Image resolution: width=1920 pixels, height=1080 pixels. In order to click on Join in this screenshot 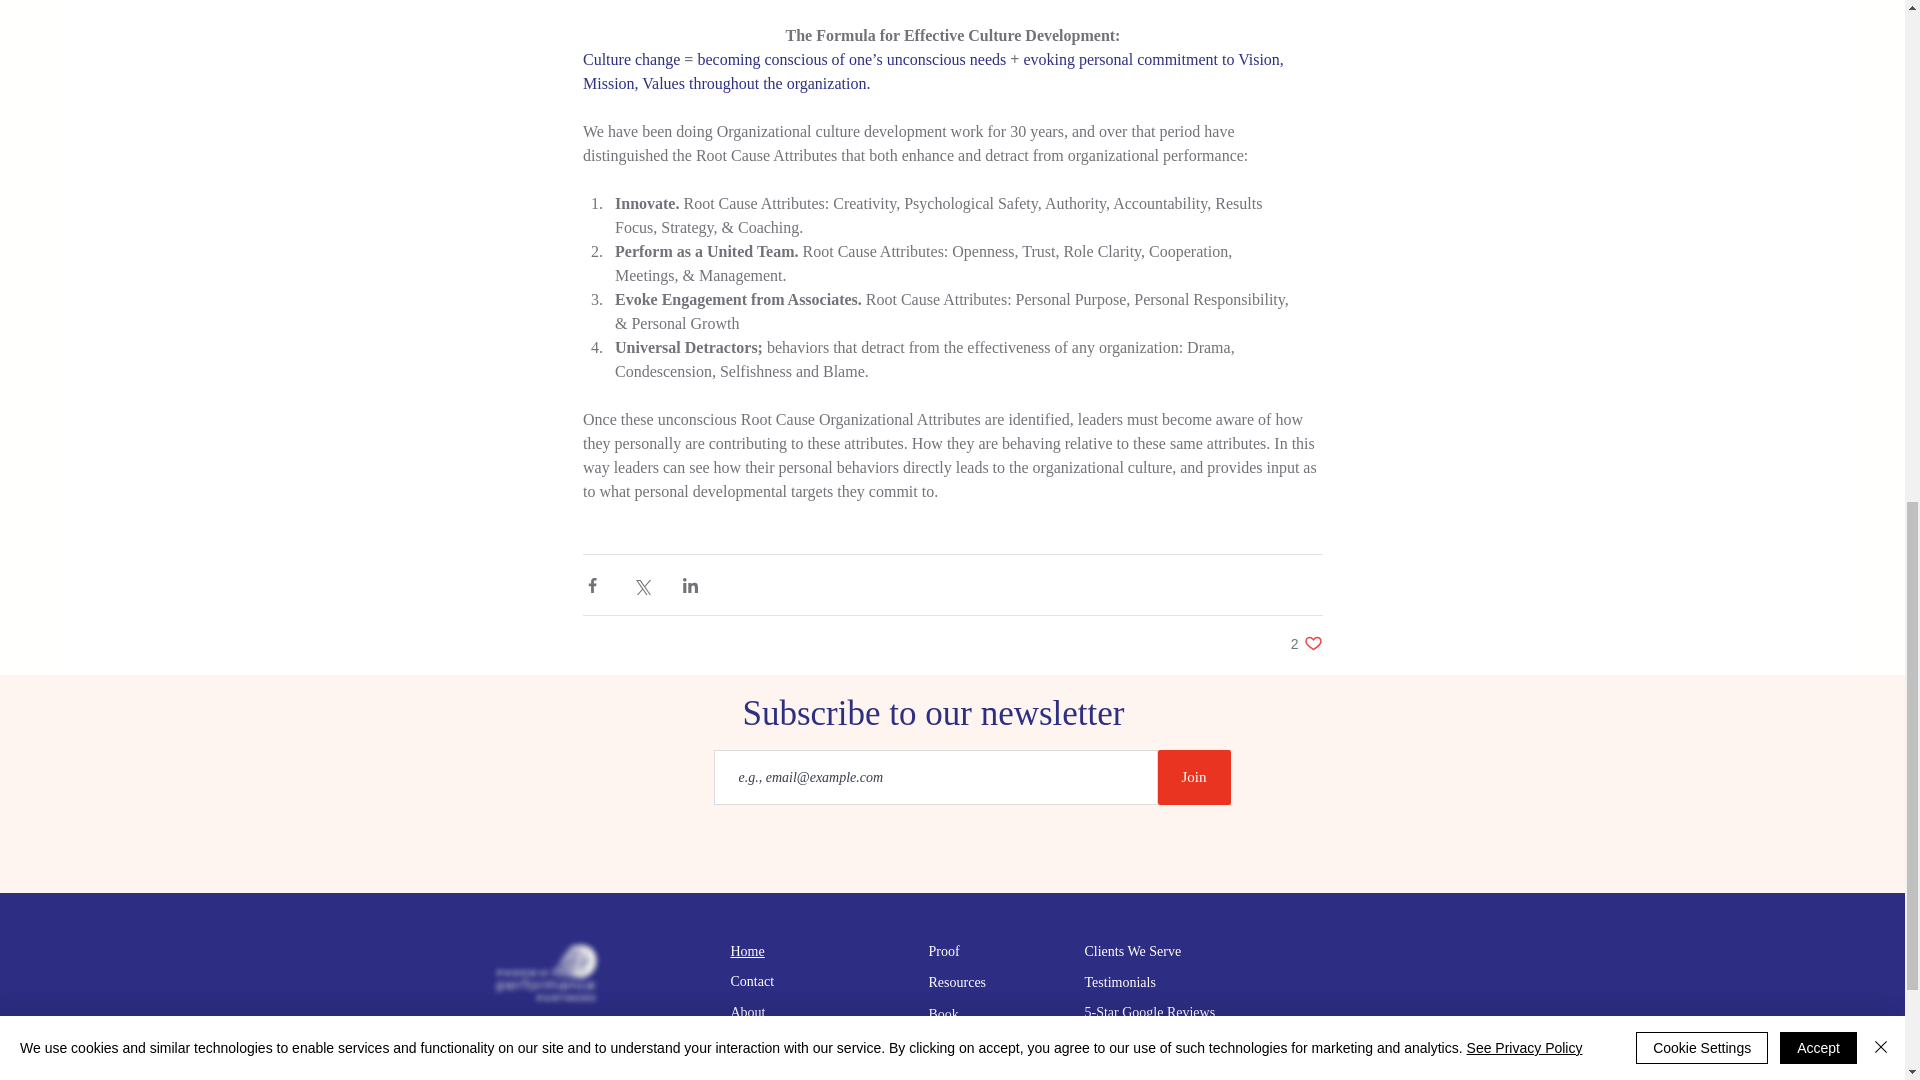, I will do `click(942, 1014)`.